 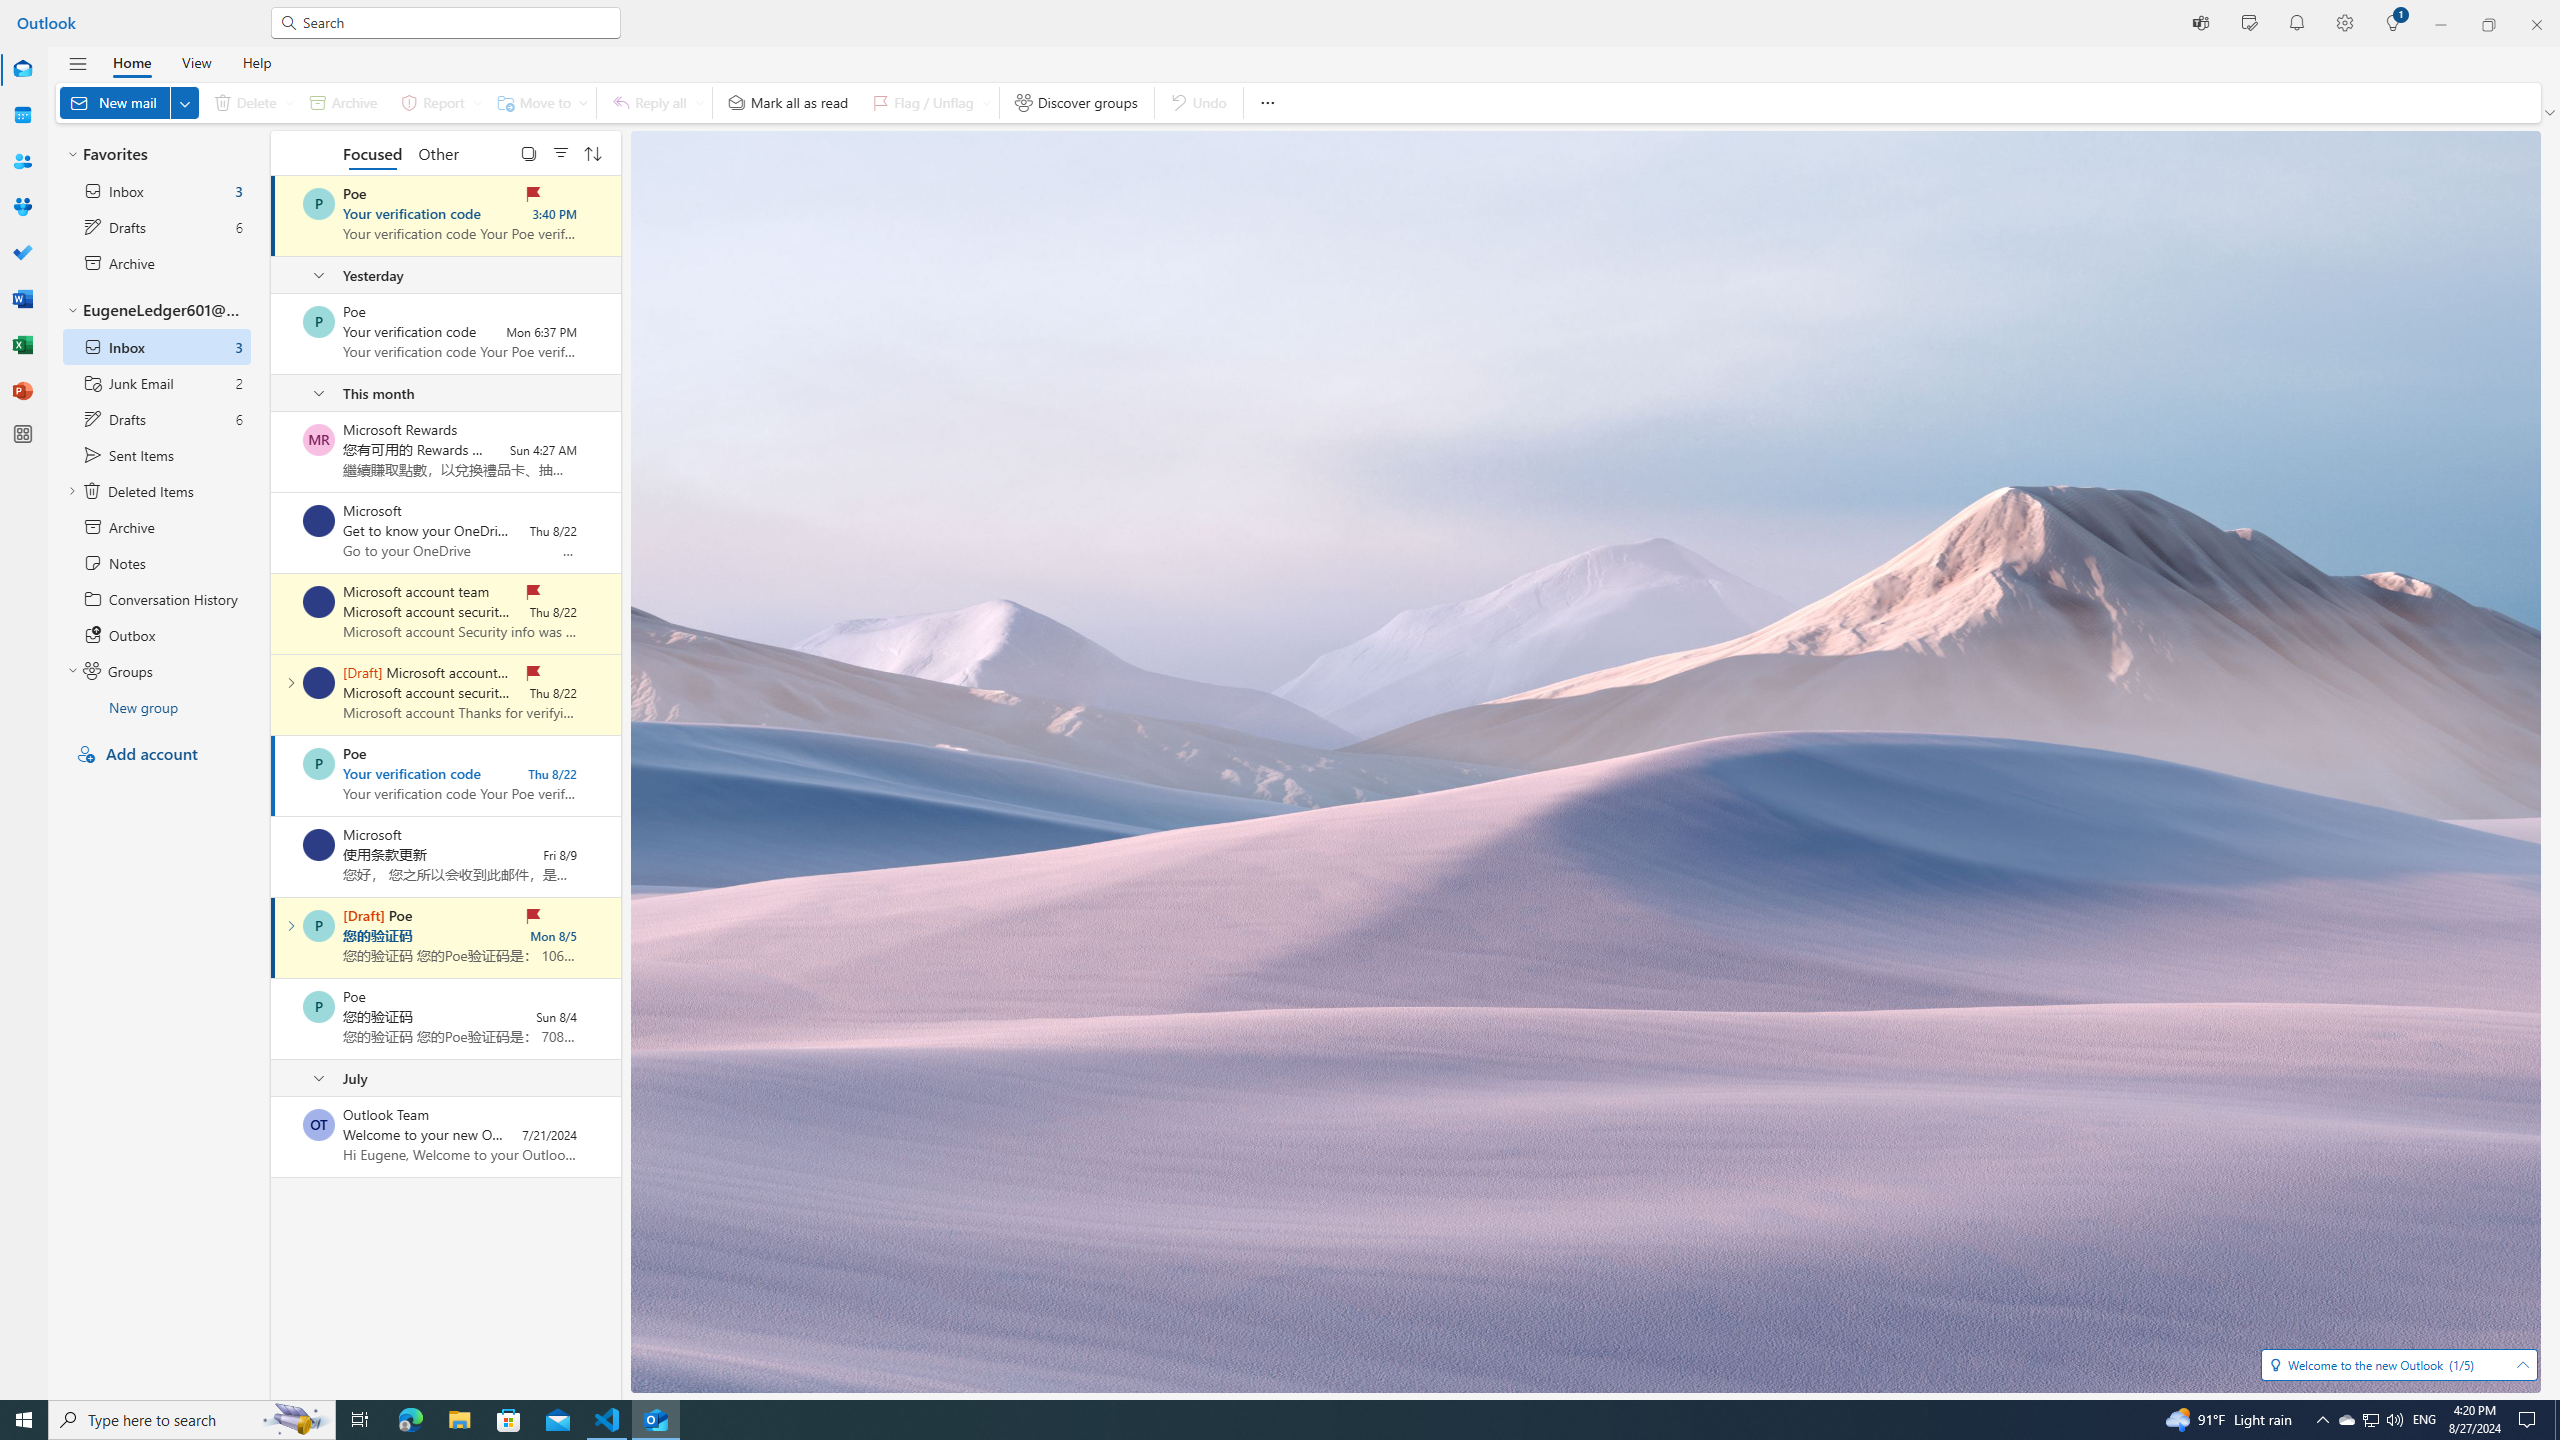 I want to click on Delete, so click(x=249, y=102).